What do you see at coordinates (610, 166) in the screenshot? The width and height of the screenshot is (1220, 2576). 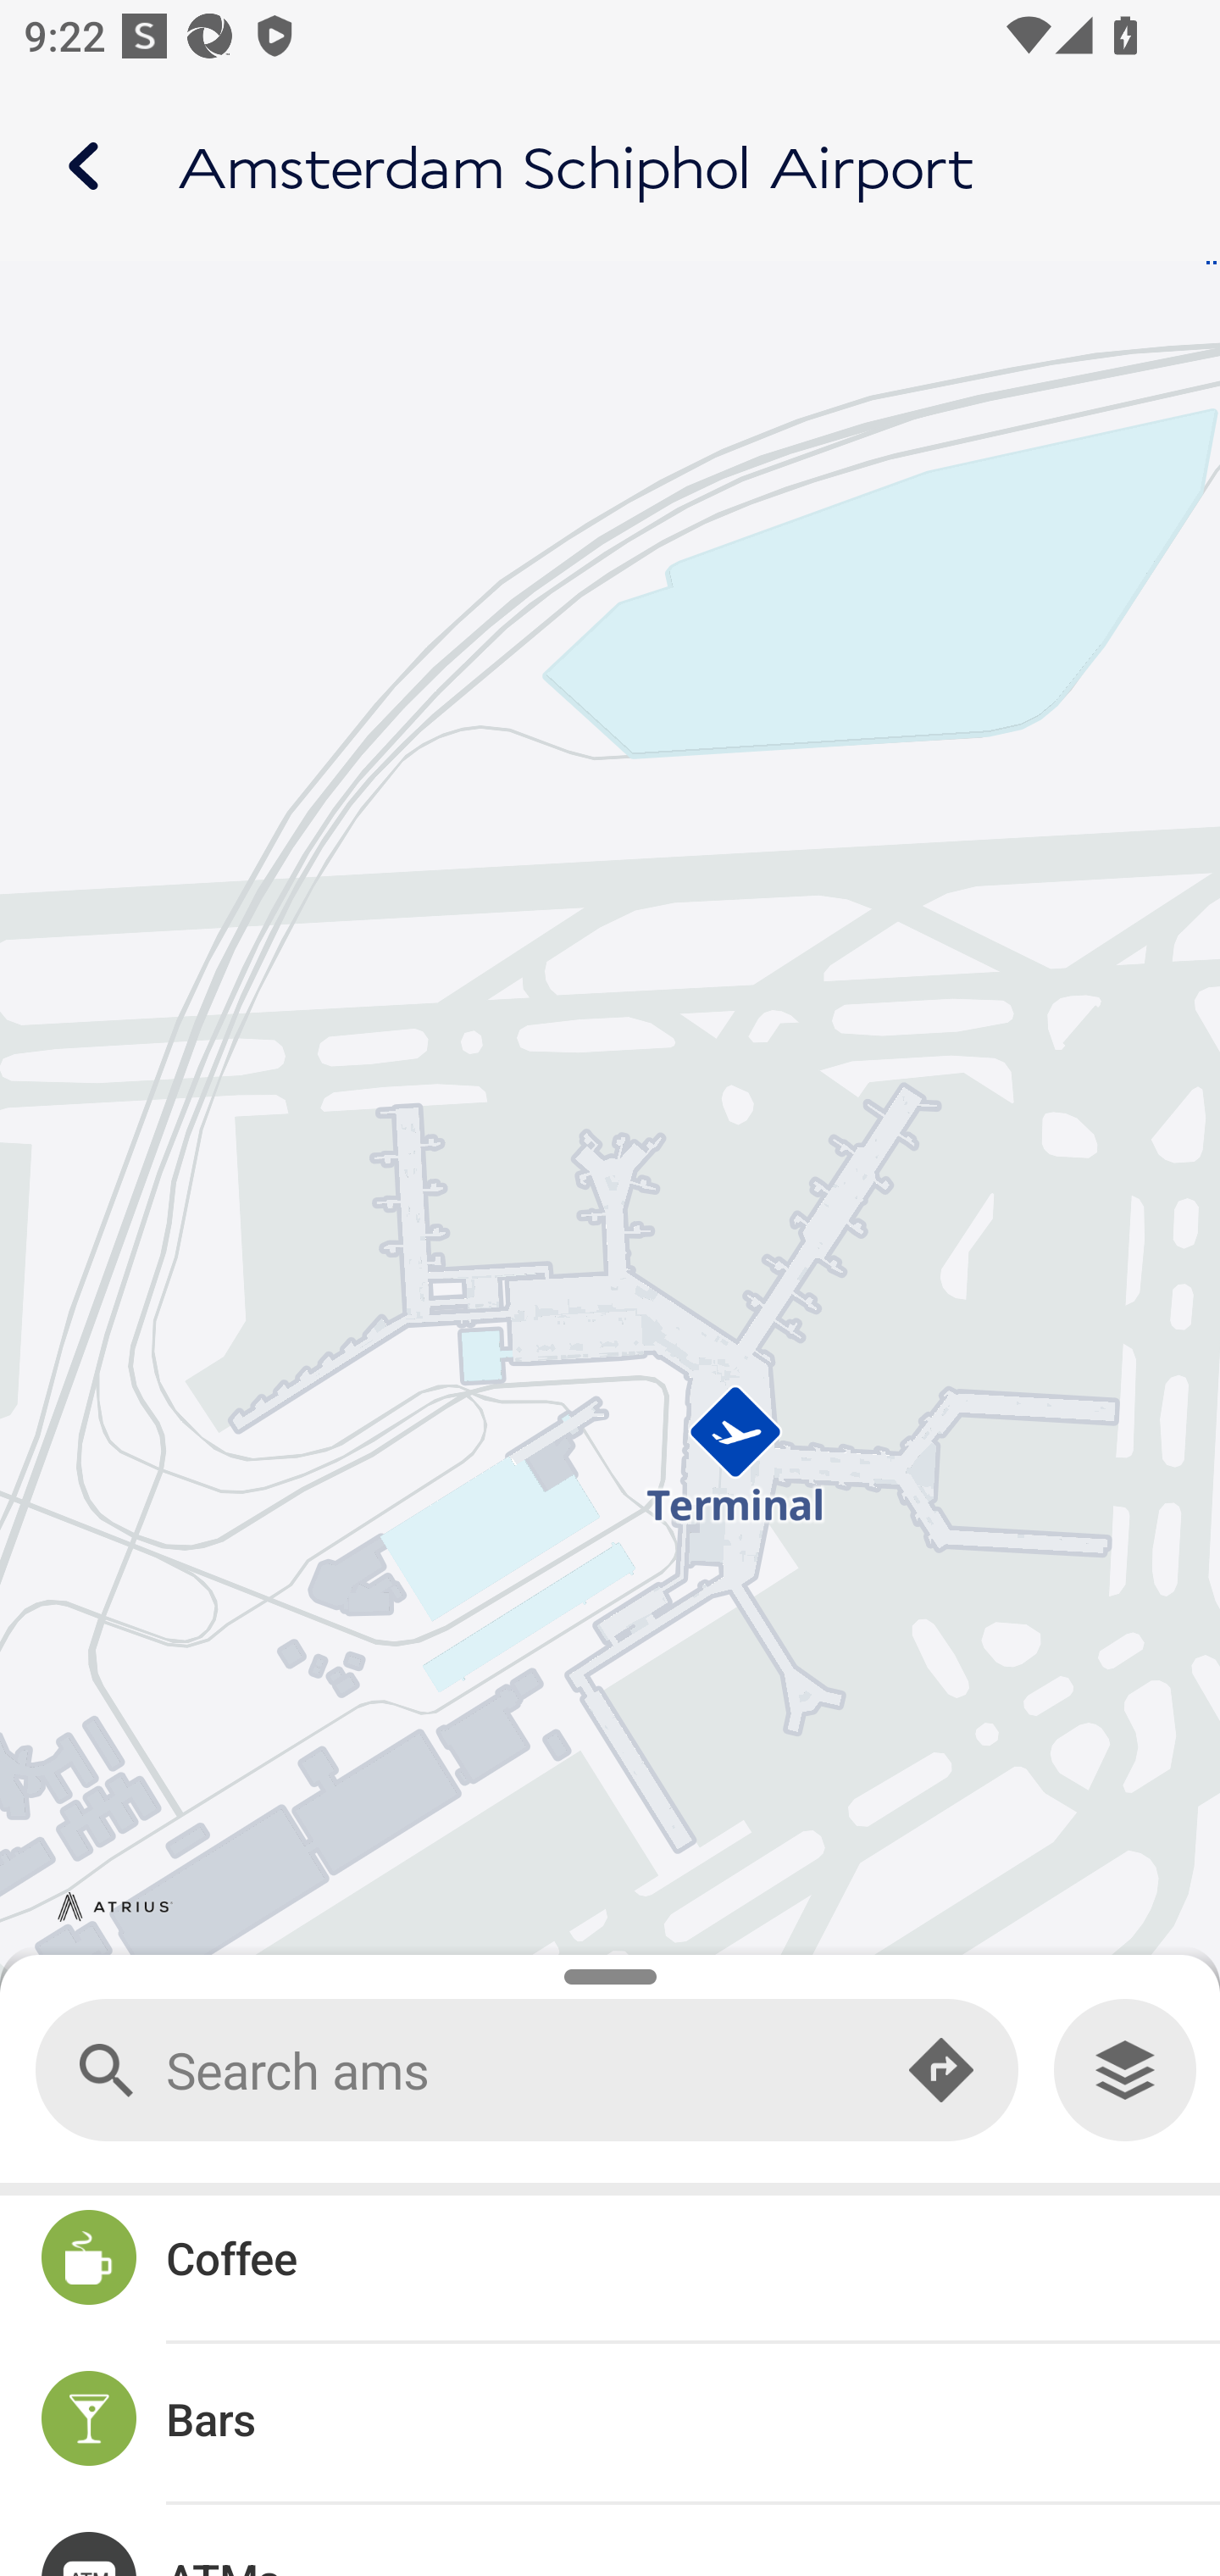 I see `Airport map` at bounding box center [610, 166].